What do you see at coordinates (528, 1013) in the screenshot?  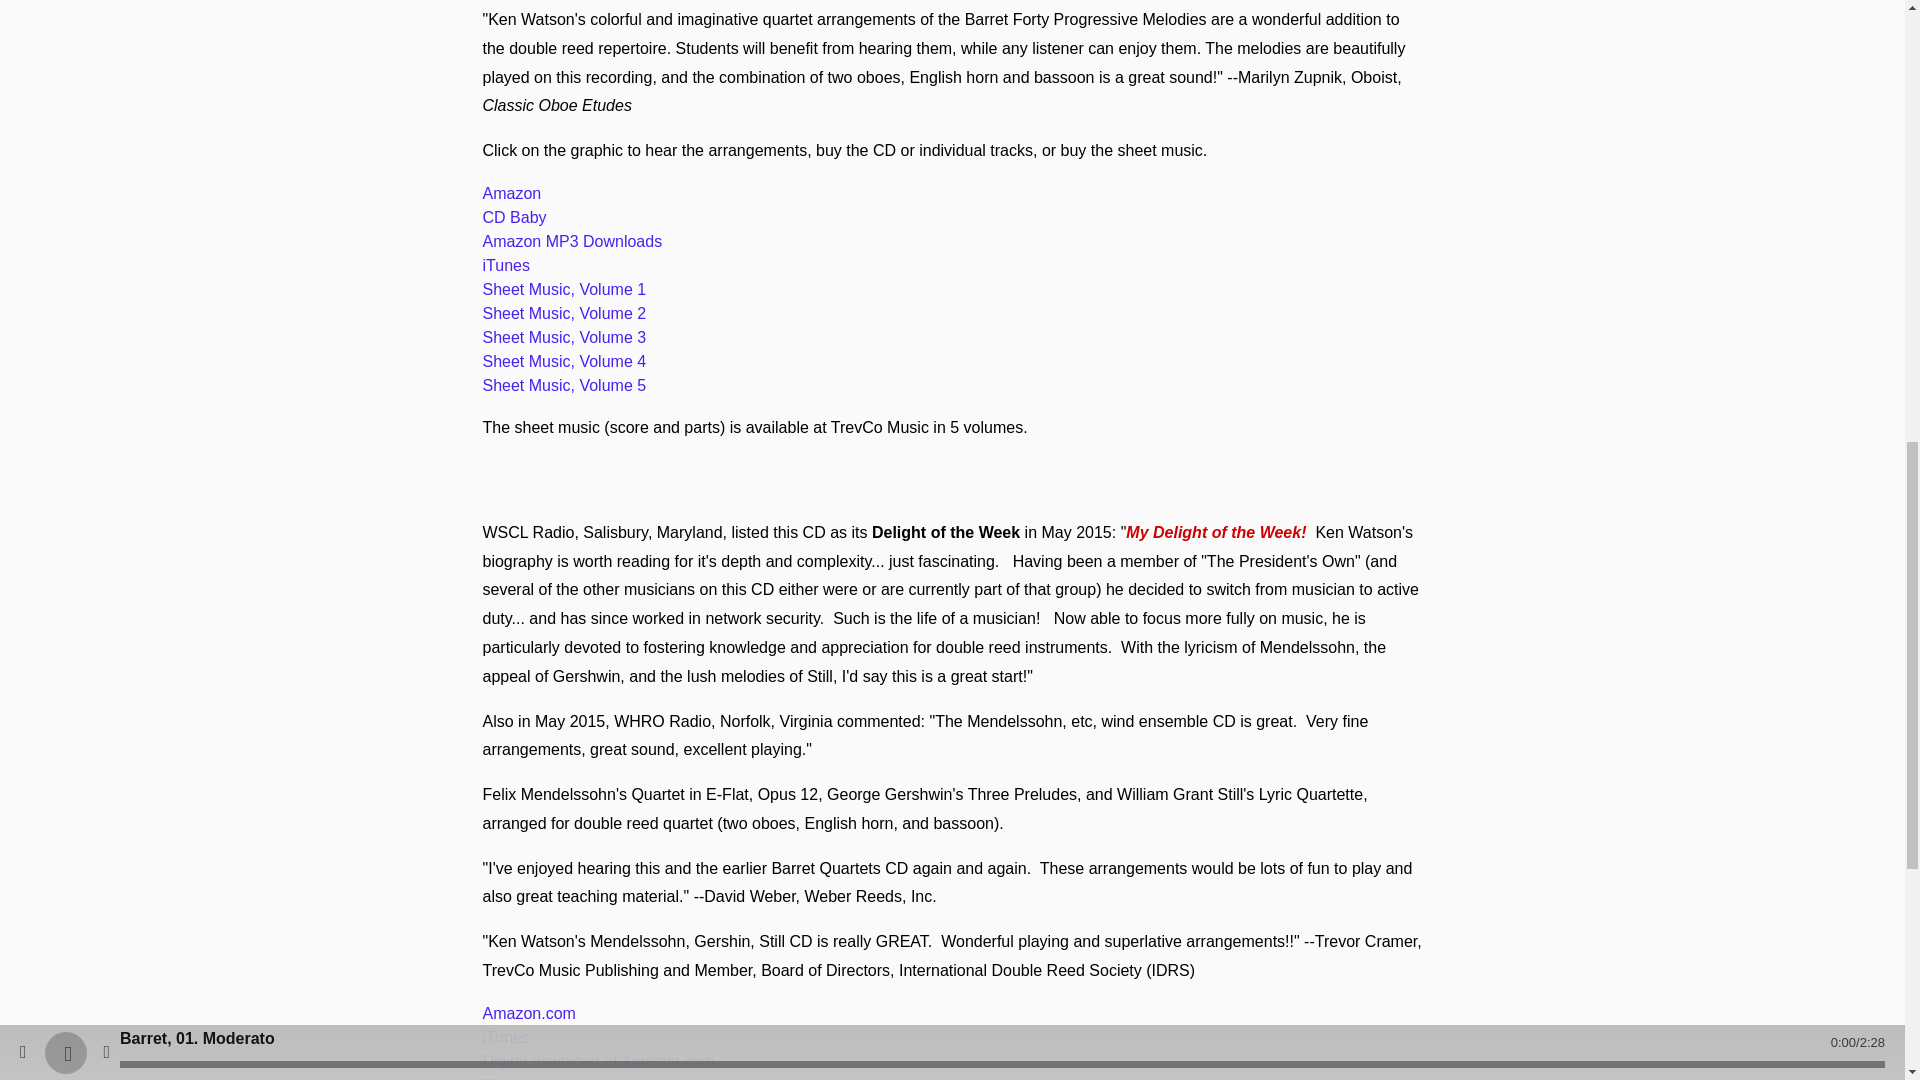 I see `Amazon.com` at bounding box center [528, 1013].